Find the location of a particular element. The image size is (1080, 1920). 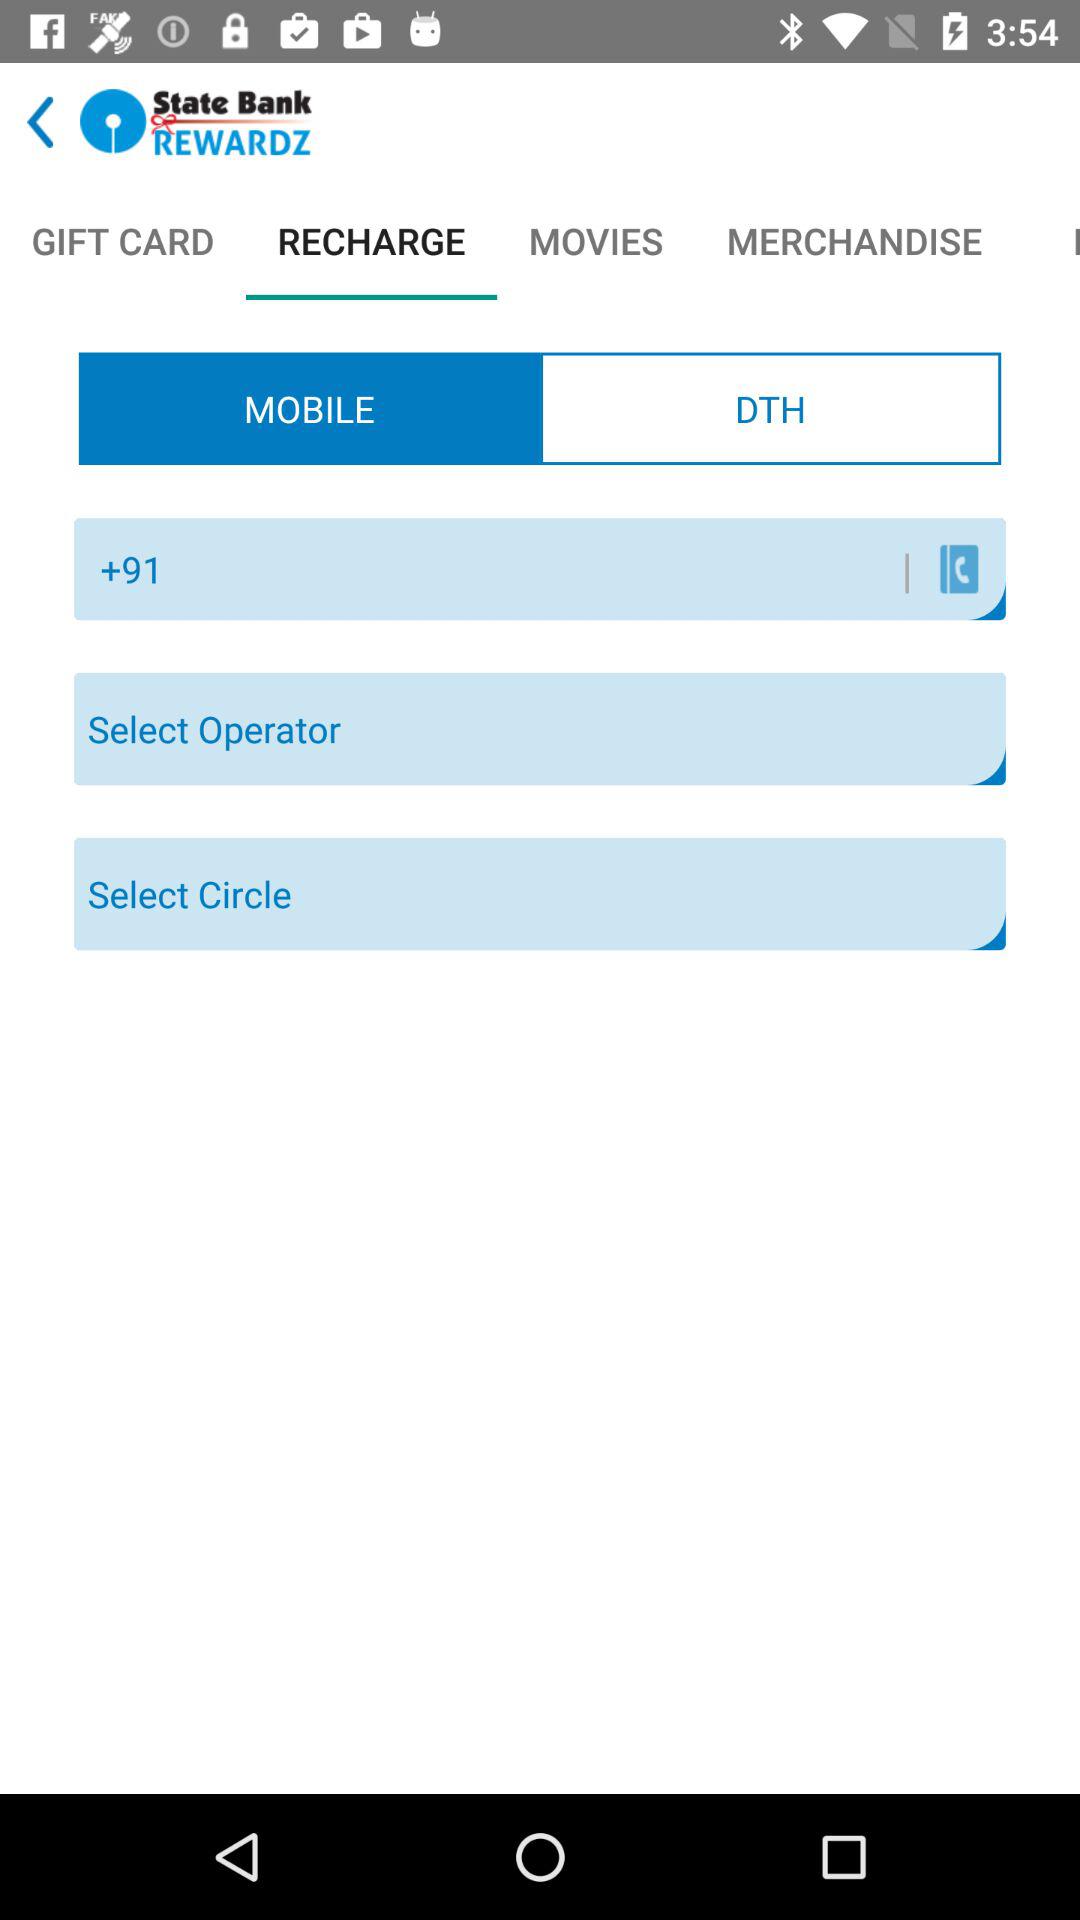

click on the contact icon under dth beside text field is located at coordinates (958, 569).